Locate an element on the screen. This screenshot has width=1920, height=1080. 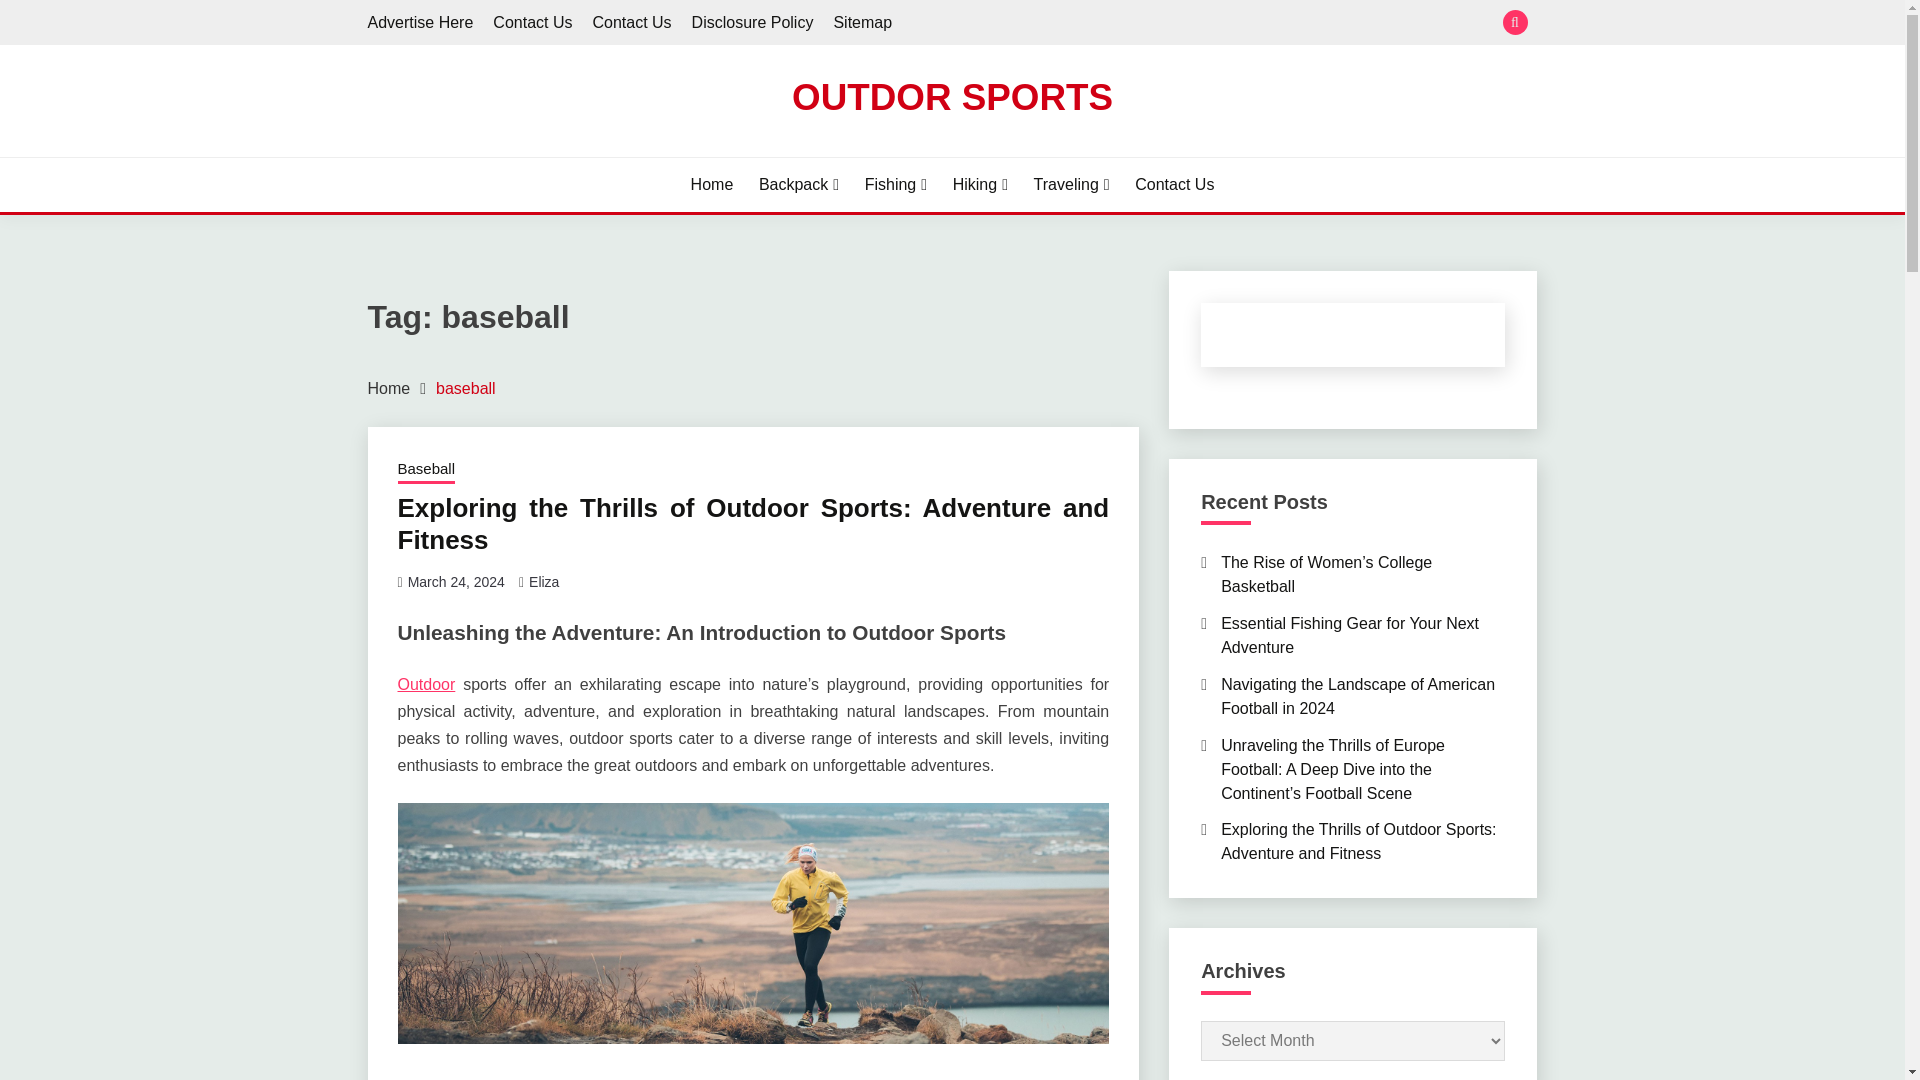
Fishing is located at coordinates (896, 184).